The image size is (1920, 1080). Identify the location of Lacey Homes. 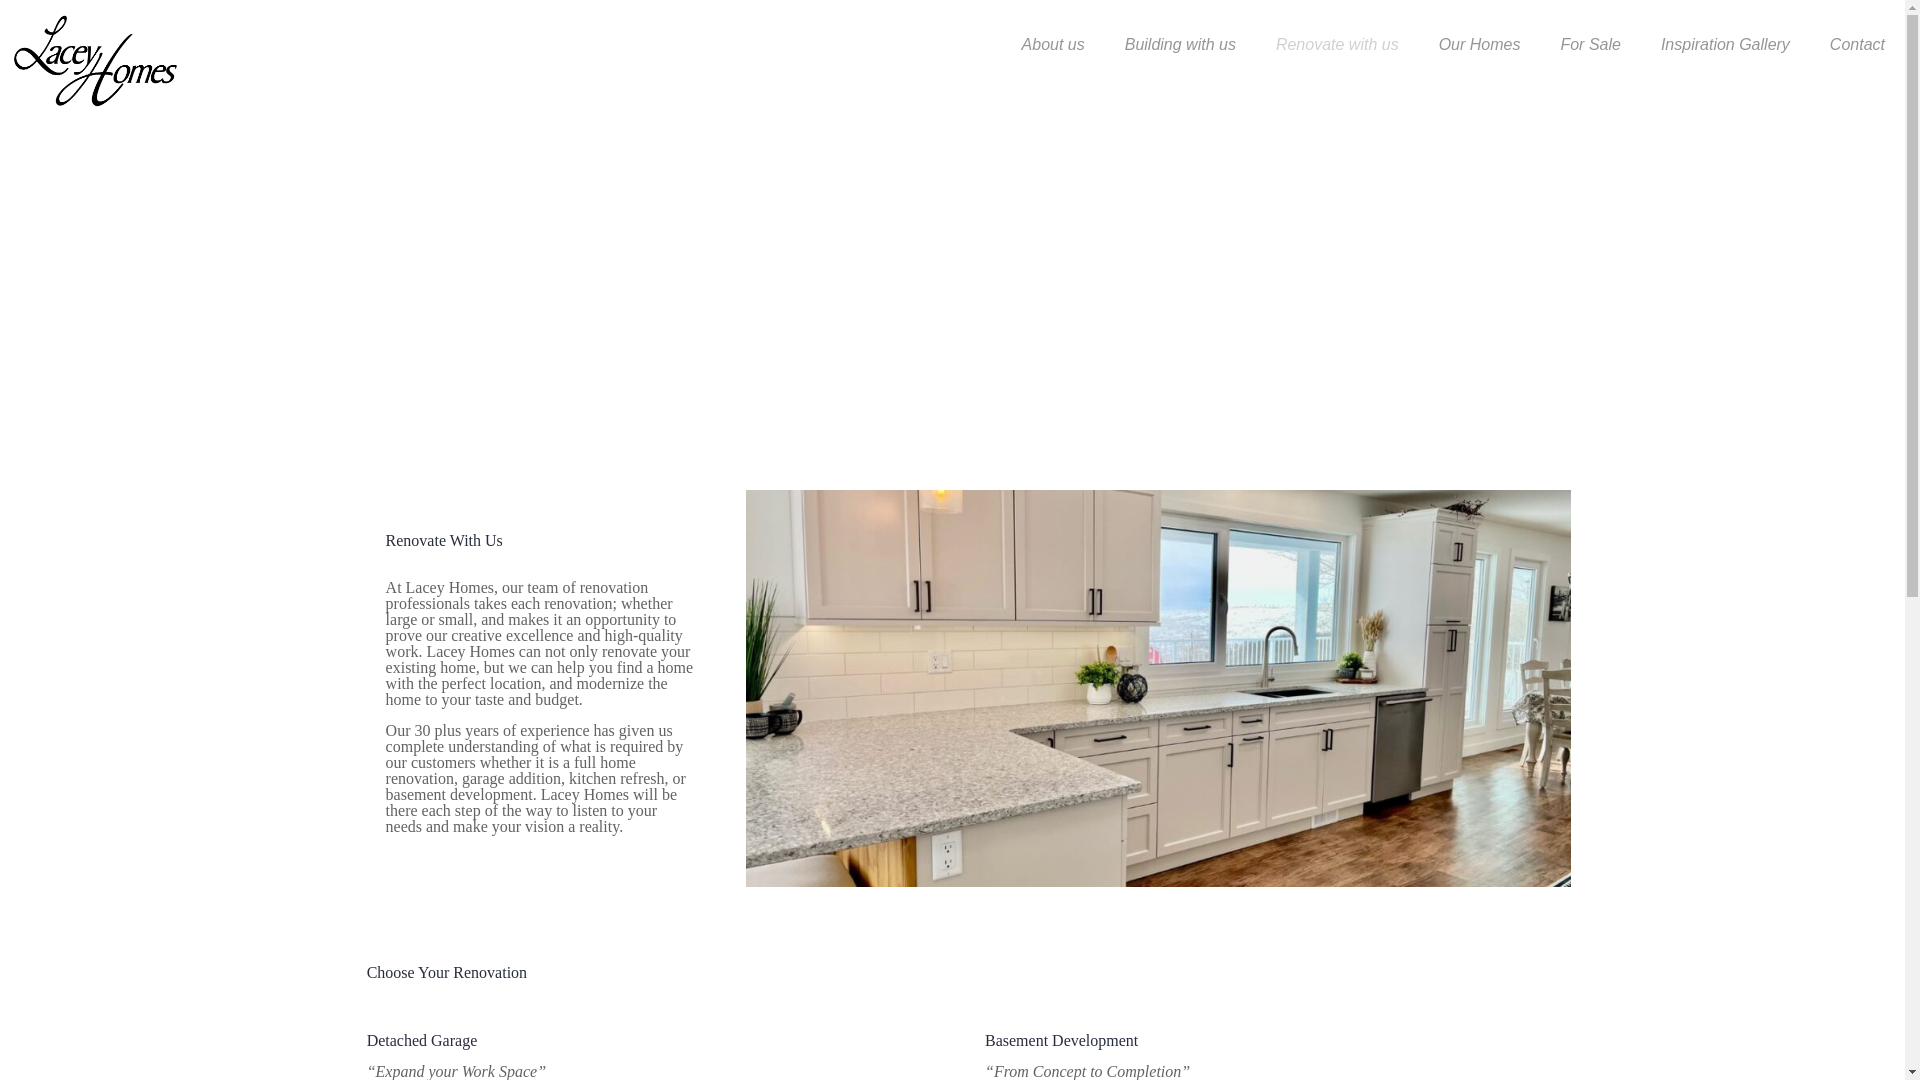
(95, 60).